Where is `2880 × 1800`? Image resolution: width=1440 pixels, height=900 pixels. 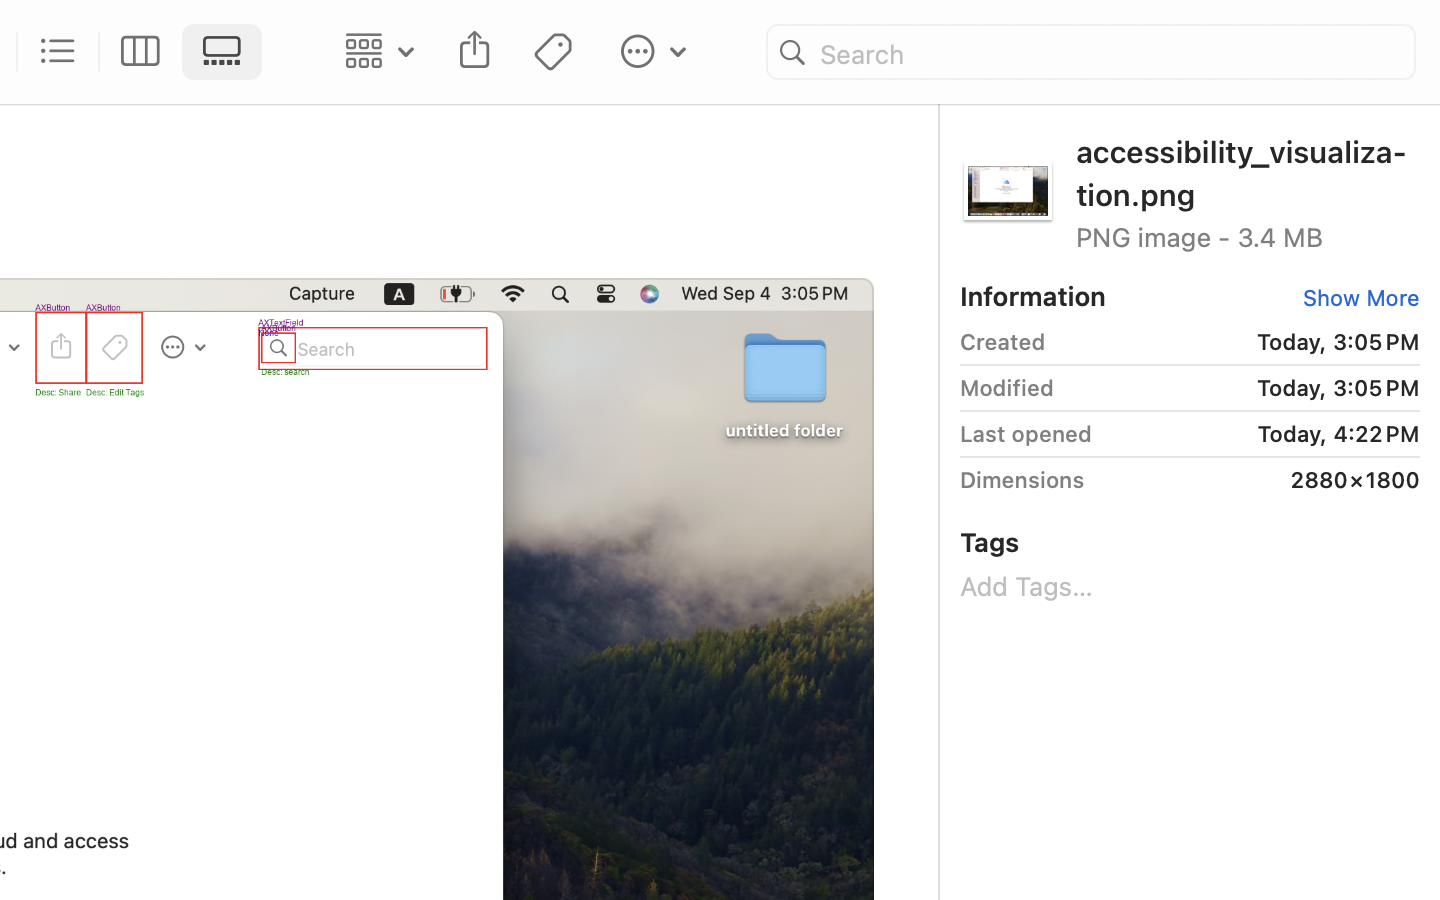
2880 × 1800 is located at coordinates (1259, 480).